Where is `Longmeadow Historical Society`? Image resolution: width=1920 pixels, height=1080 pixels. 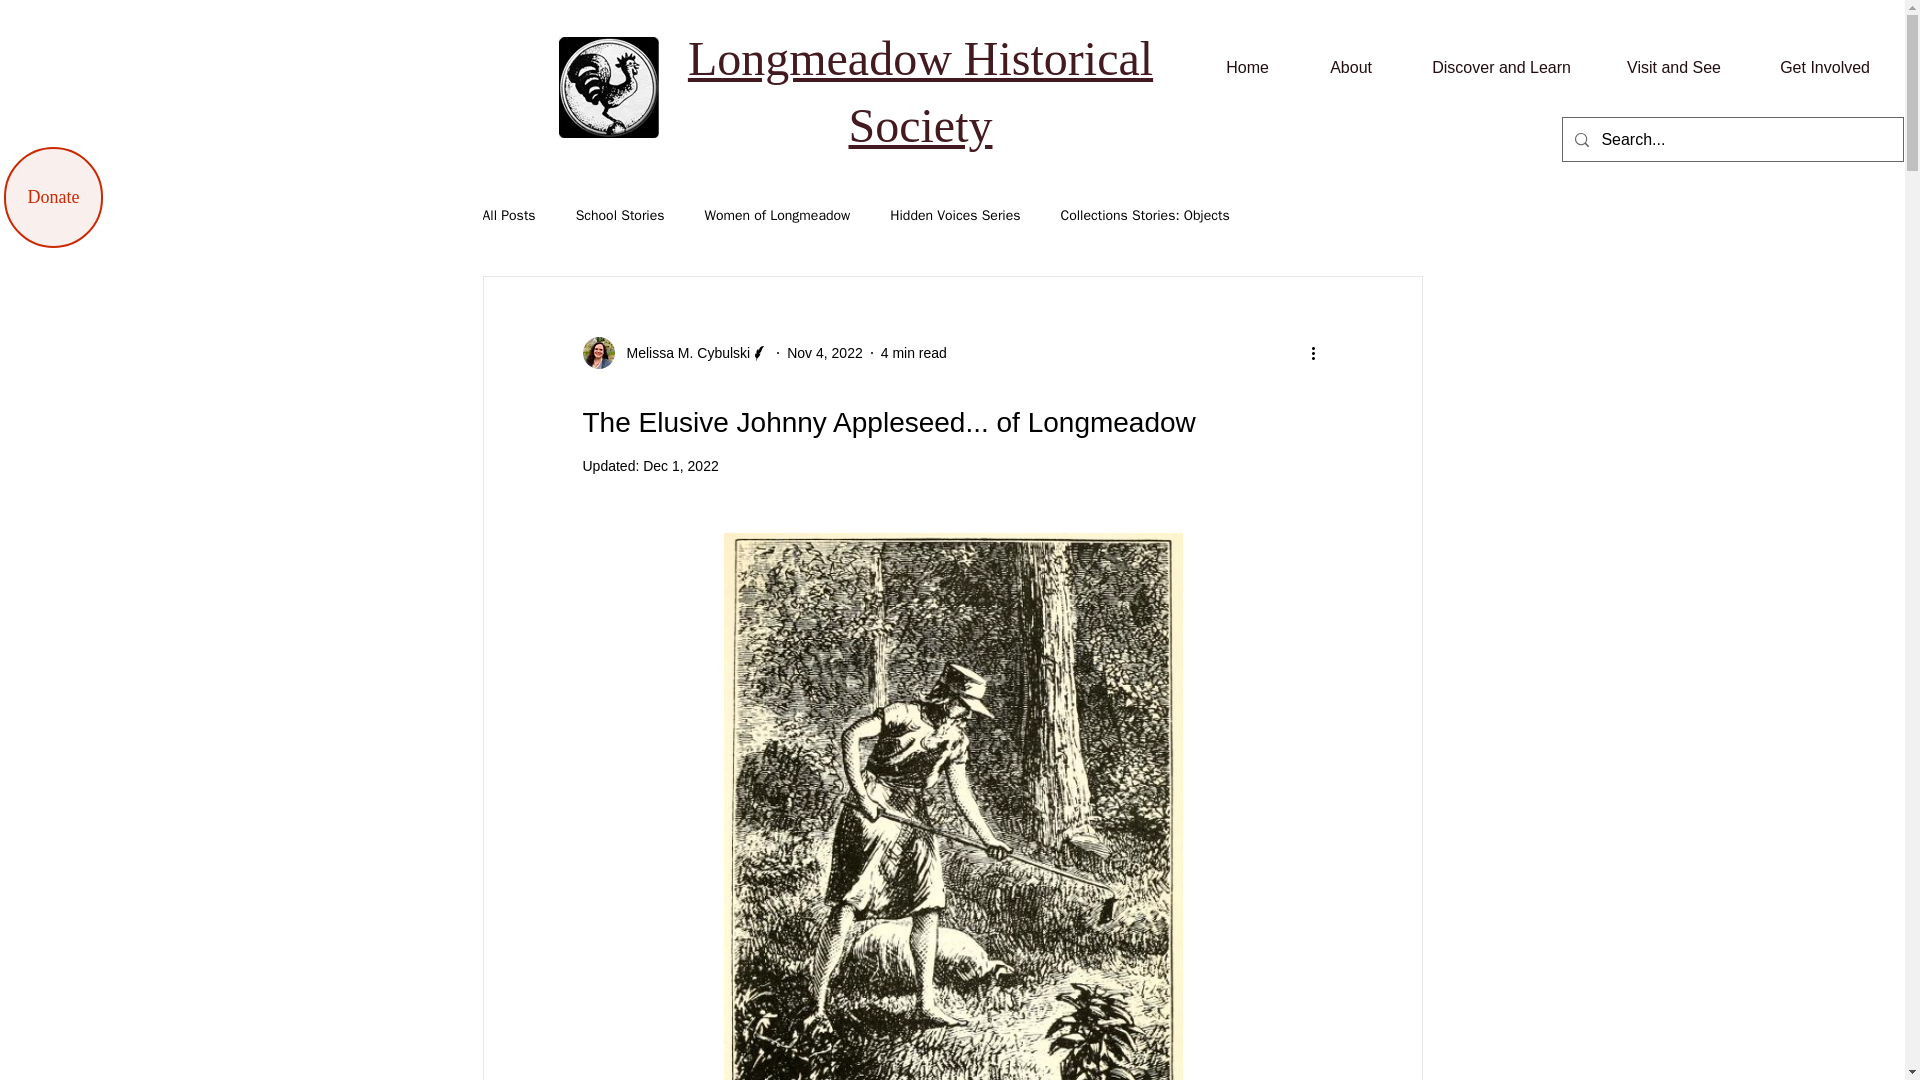
Longmeadow Historical Society is located at coordinates (920, 92).